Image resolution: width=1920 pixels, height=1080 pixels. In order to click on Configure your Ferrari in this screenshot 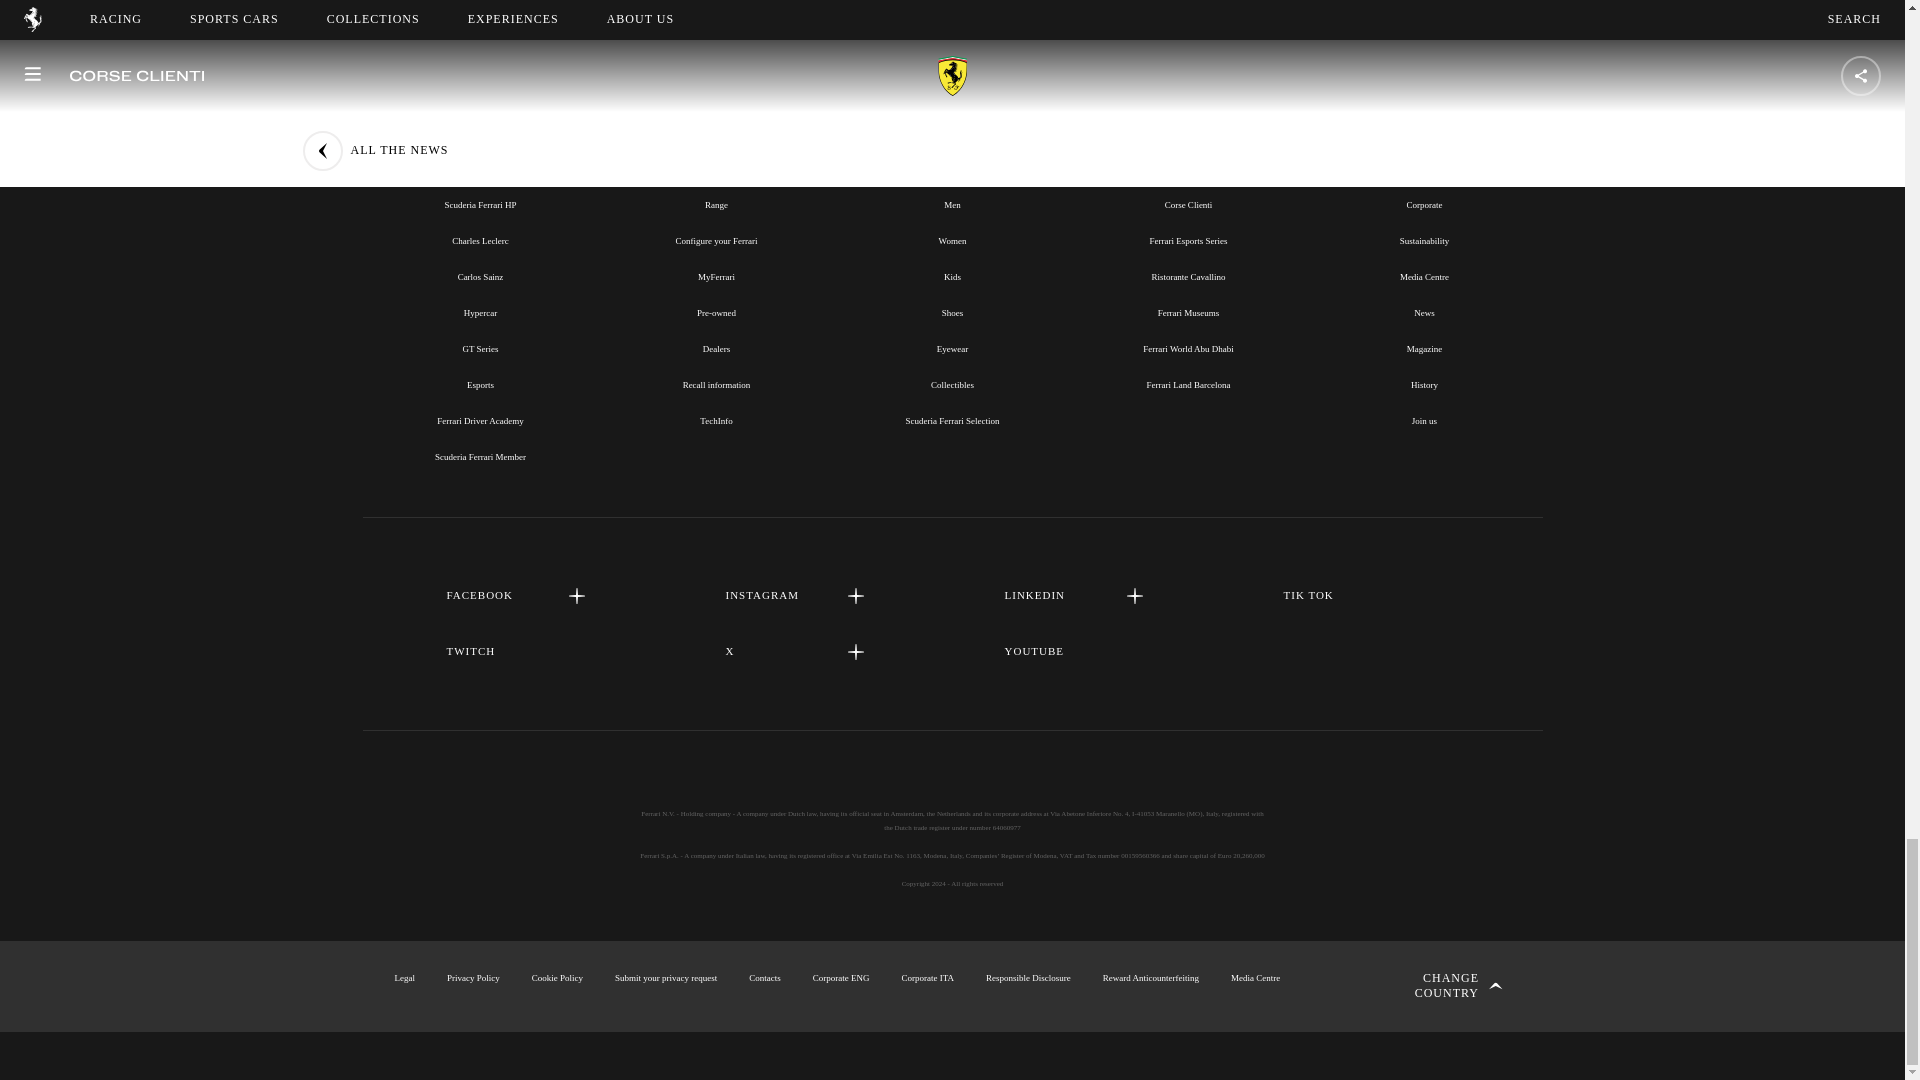, I will do `click(716, 241)`.